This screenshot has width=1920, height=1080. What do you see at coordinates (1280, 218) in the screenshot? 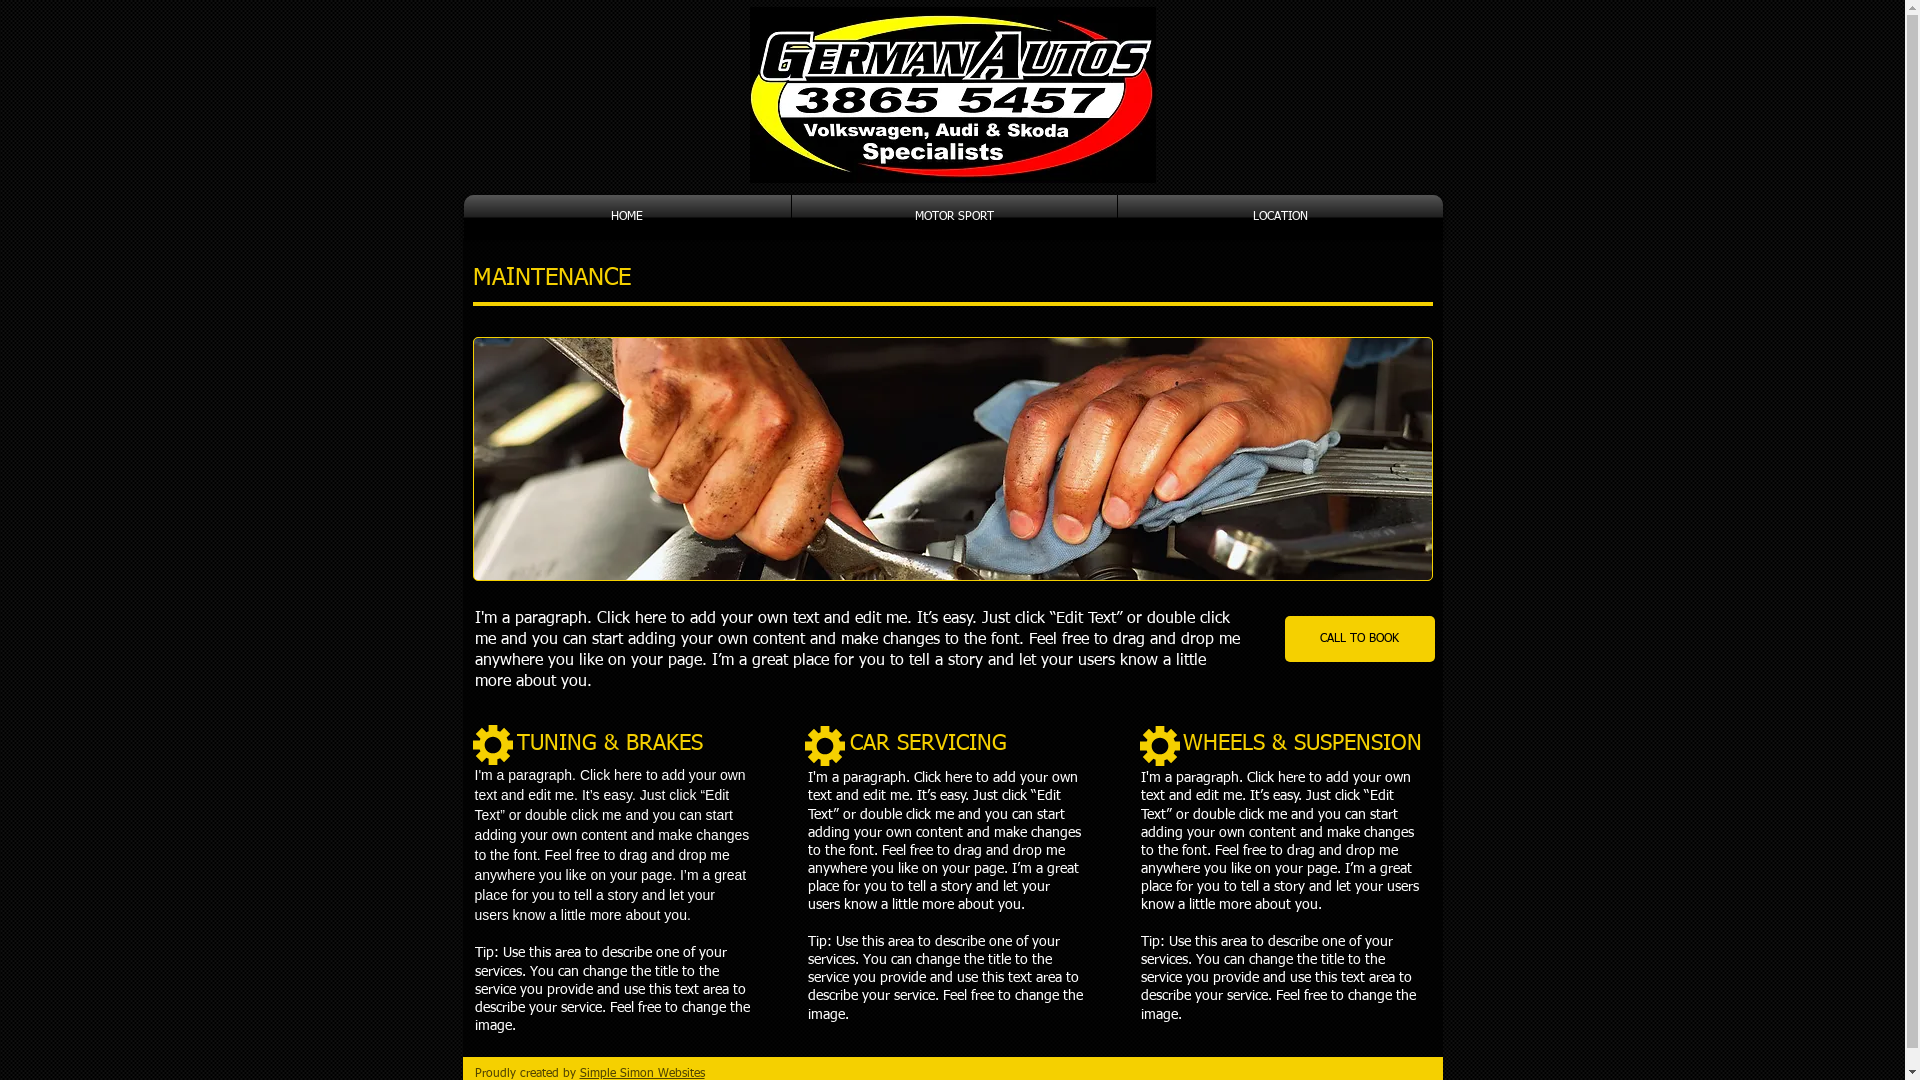
I see `LOCATION` at bounding box center [1280, 218].